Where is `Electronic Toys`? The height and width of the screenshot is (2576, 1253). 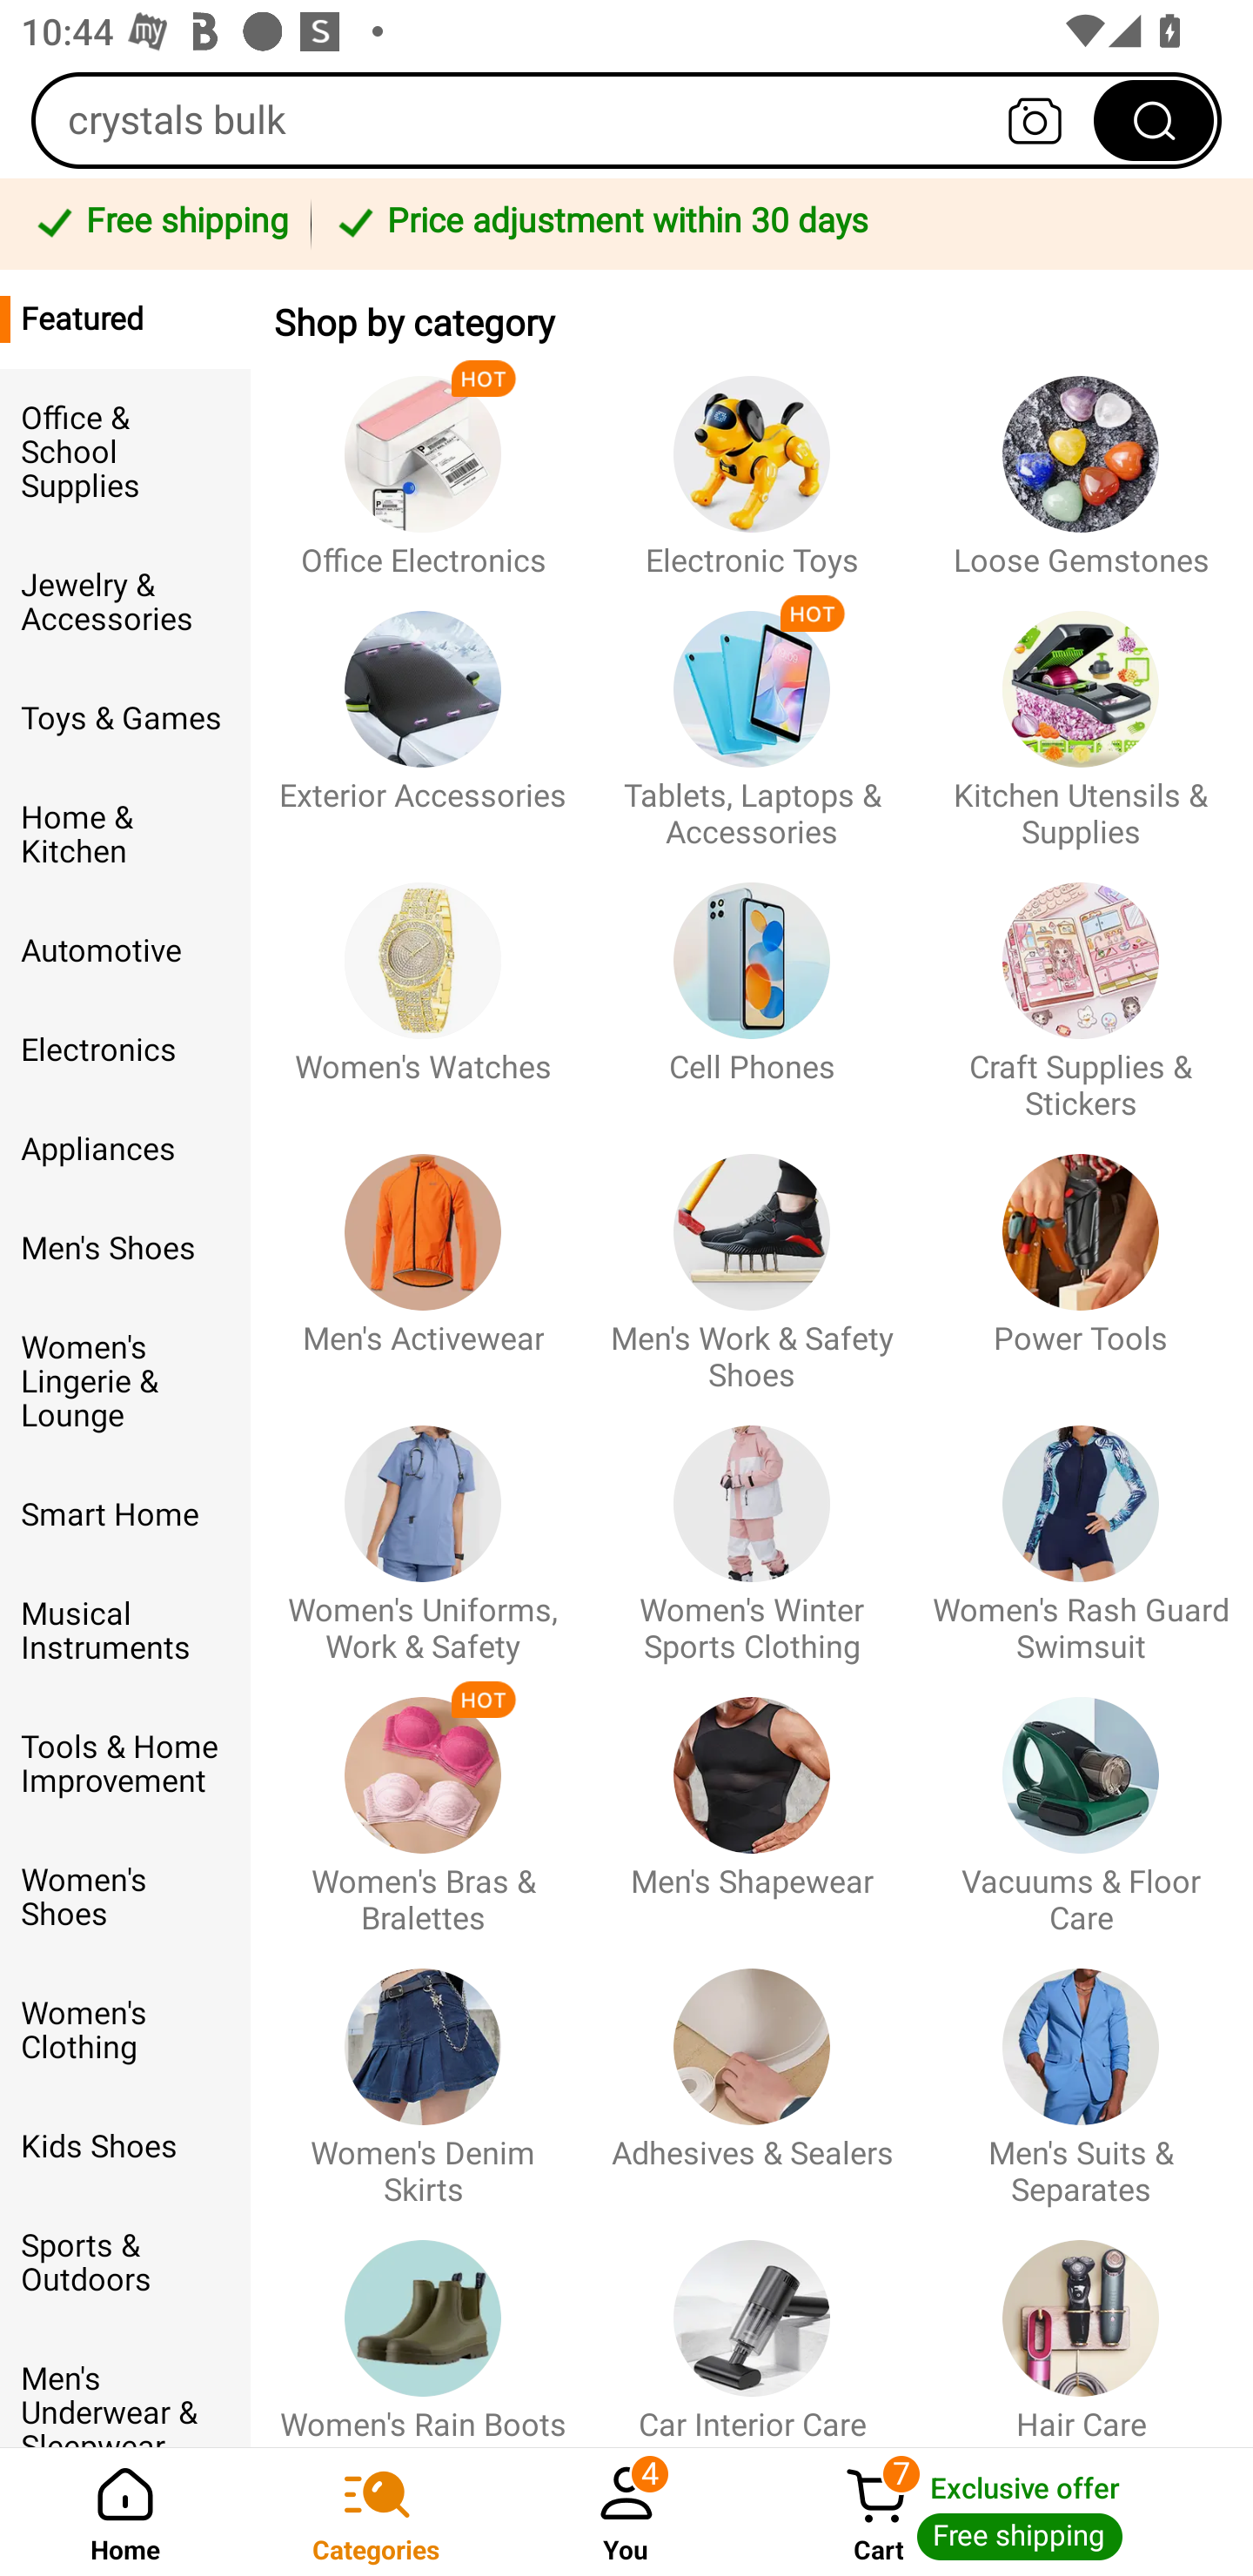 Electronic Toys is located at coordinates (752, 462).